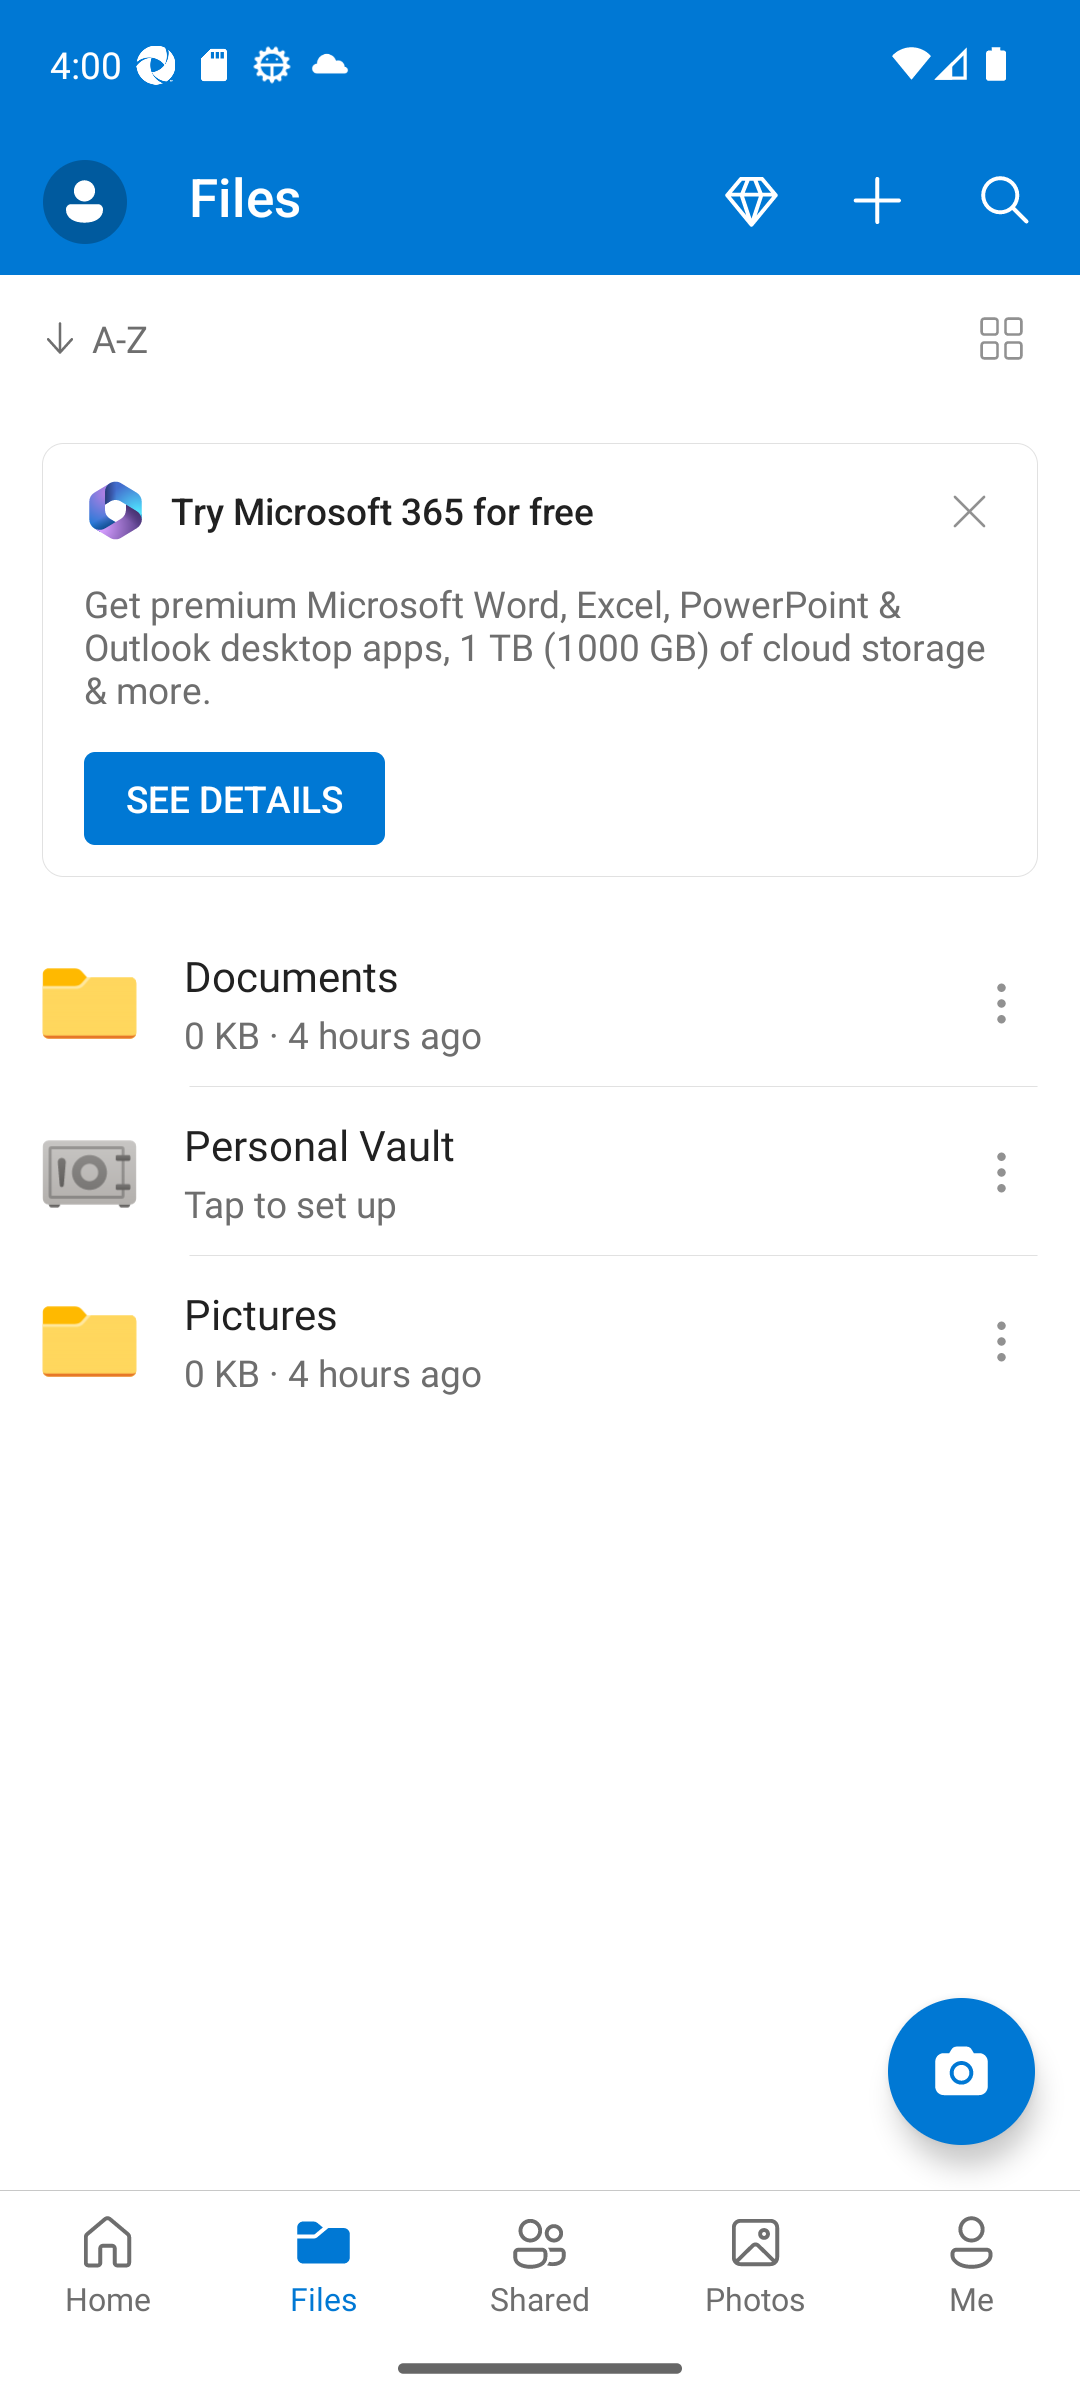 Image resolution: width=1080 pixels, height=2400 pixels. What do you see at coordinates (751, 202) in the screenshot?
I see `Premium button` at bounding box center [751, 202].